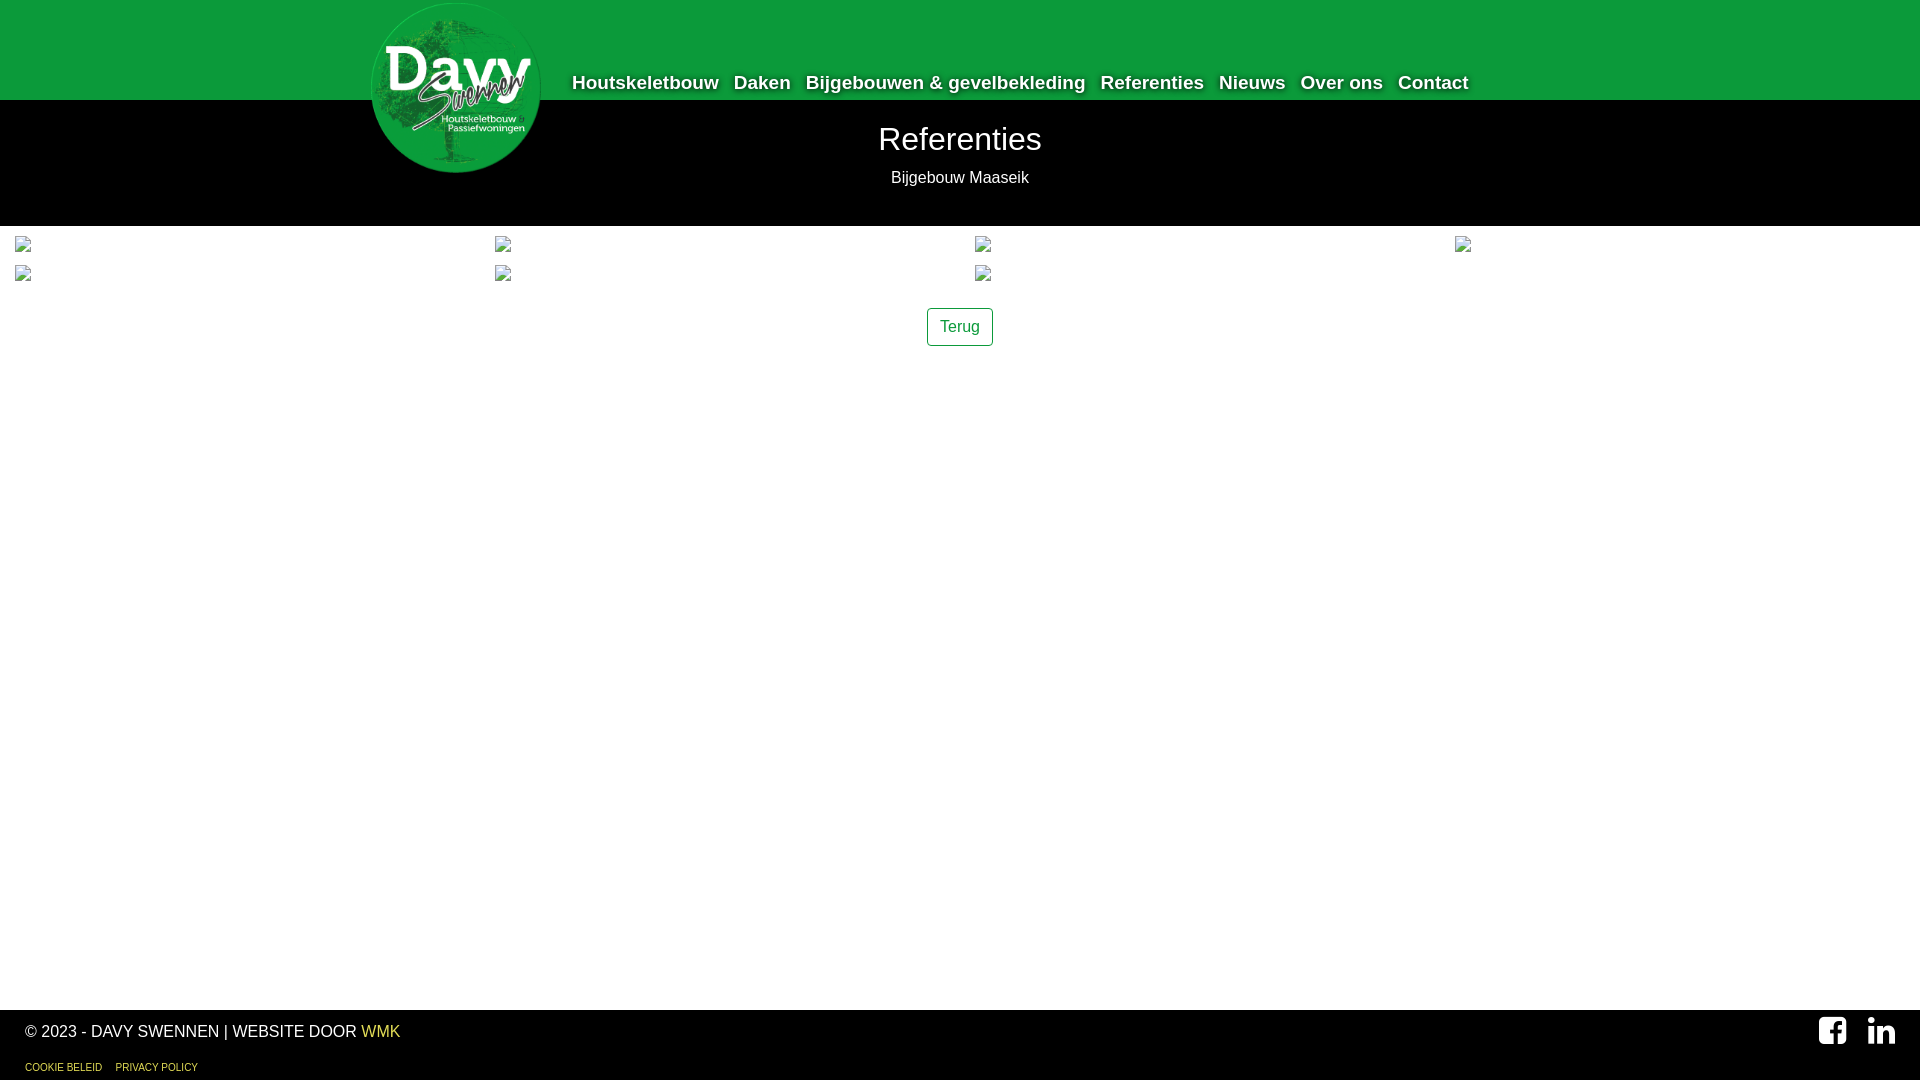 The width and height of the screenshot is (1920, 1080). I want to click on Bijgebouwen & gevelbekleding, so click(938, 82).